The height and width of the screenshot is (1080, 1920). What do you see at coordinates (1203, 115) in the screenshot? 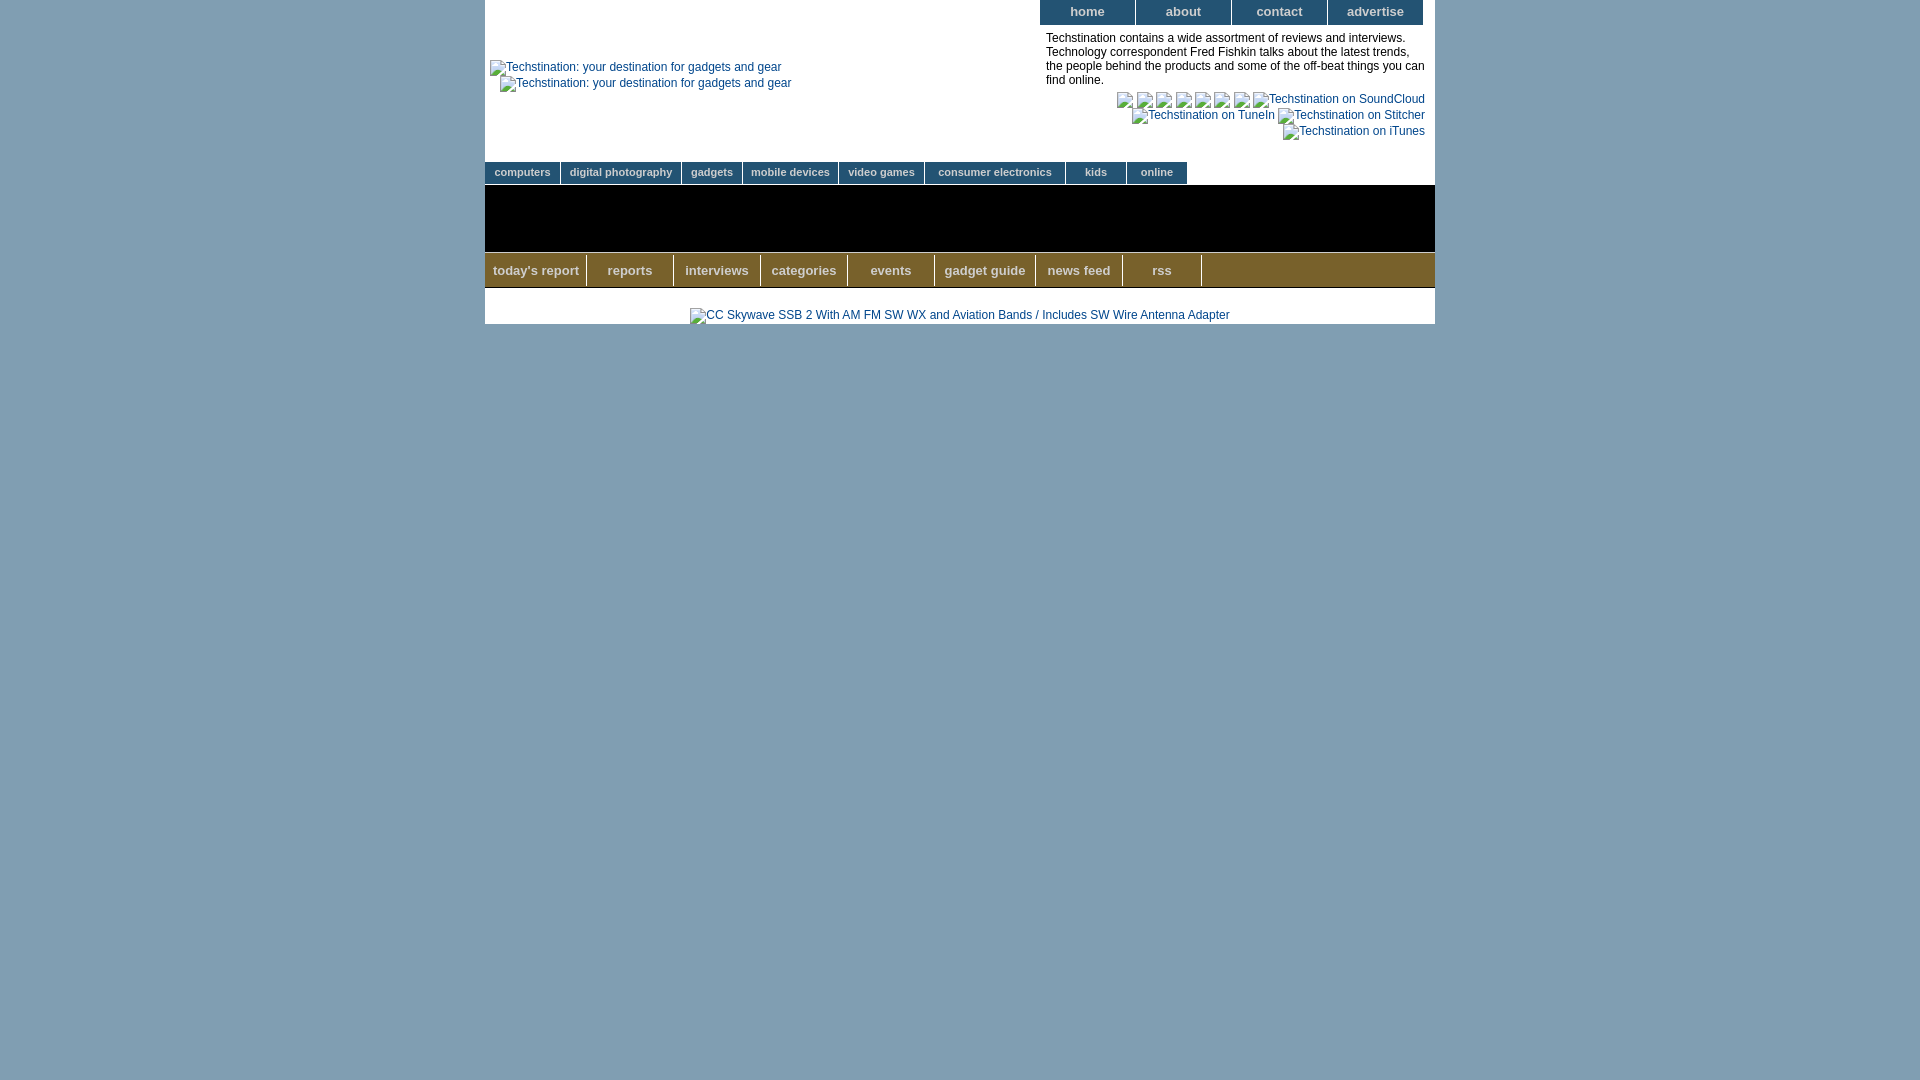
I see `Visit Techstination on TuneIn` at bounding box center [1203, 115].